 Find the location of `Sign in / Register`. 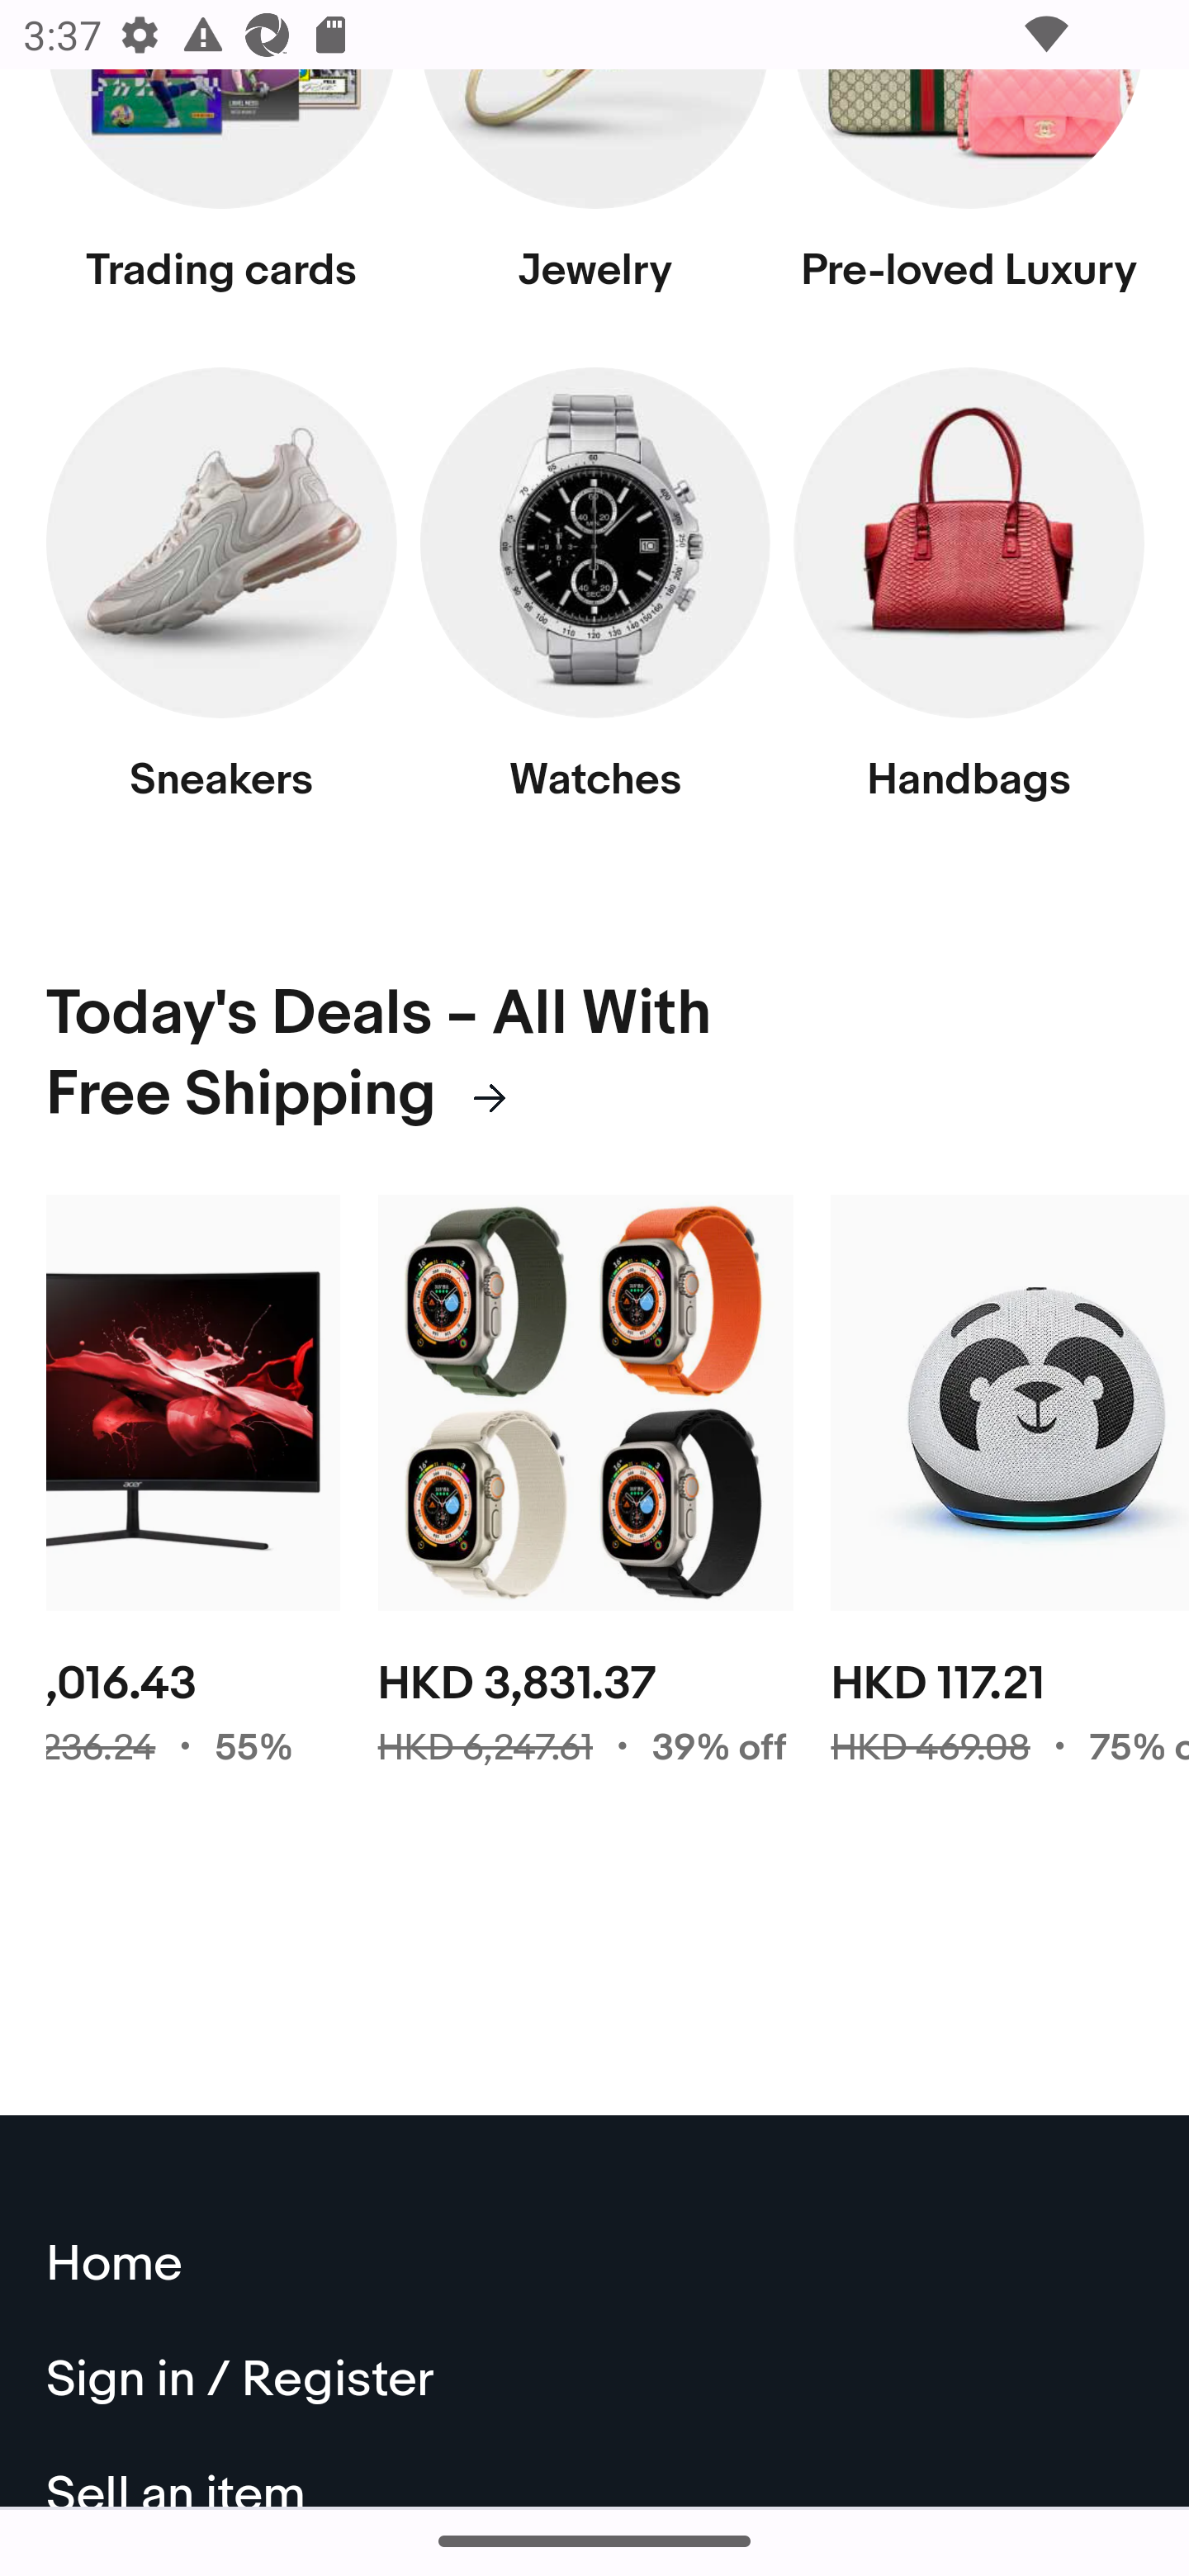

Sign in / Register is located at coordinates (596, 2384).